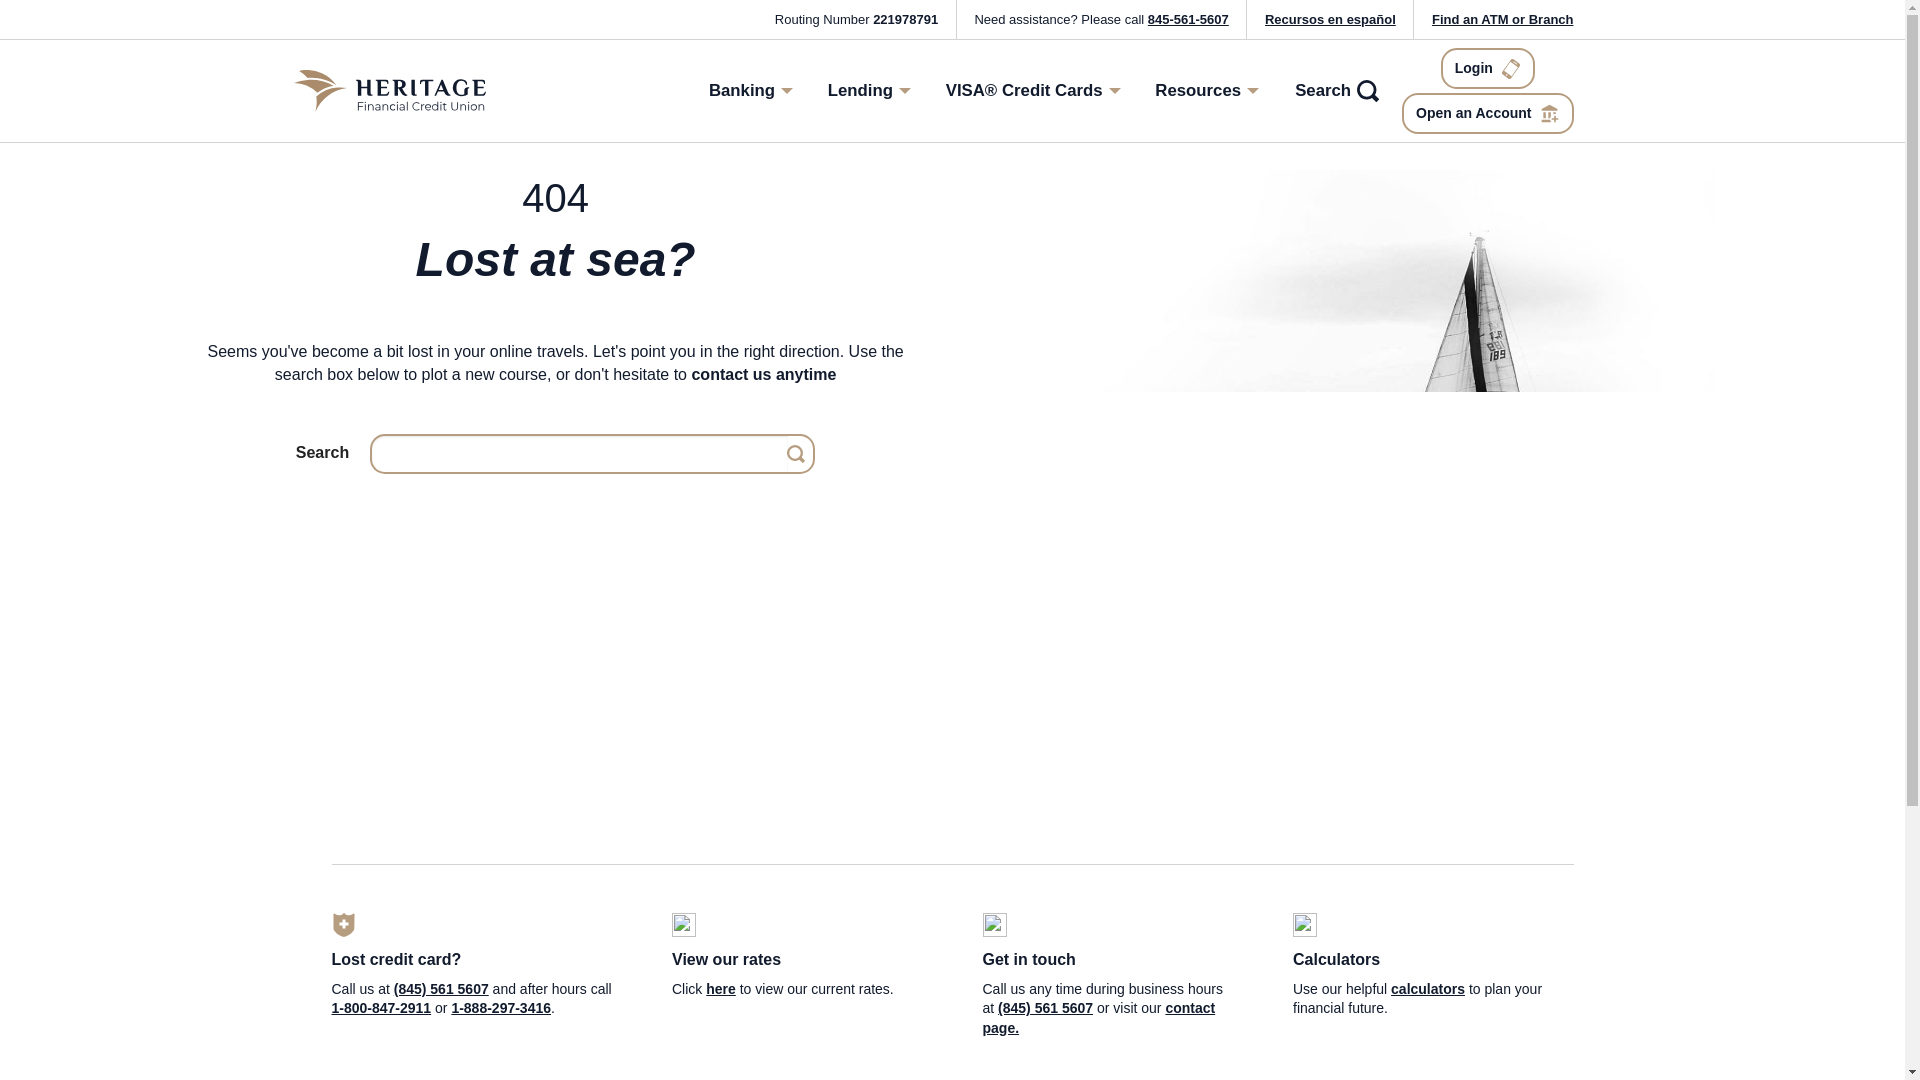  I want to click on Search for:, so click(578, 454).